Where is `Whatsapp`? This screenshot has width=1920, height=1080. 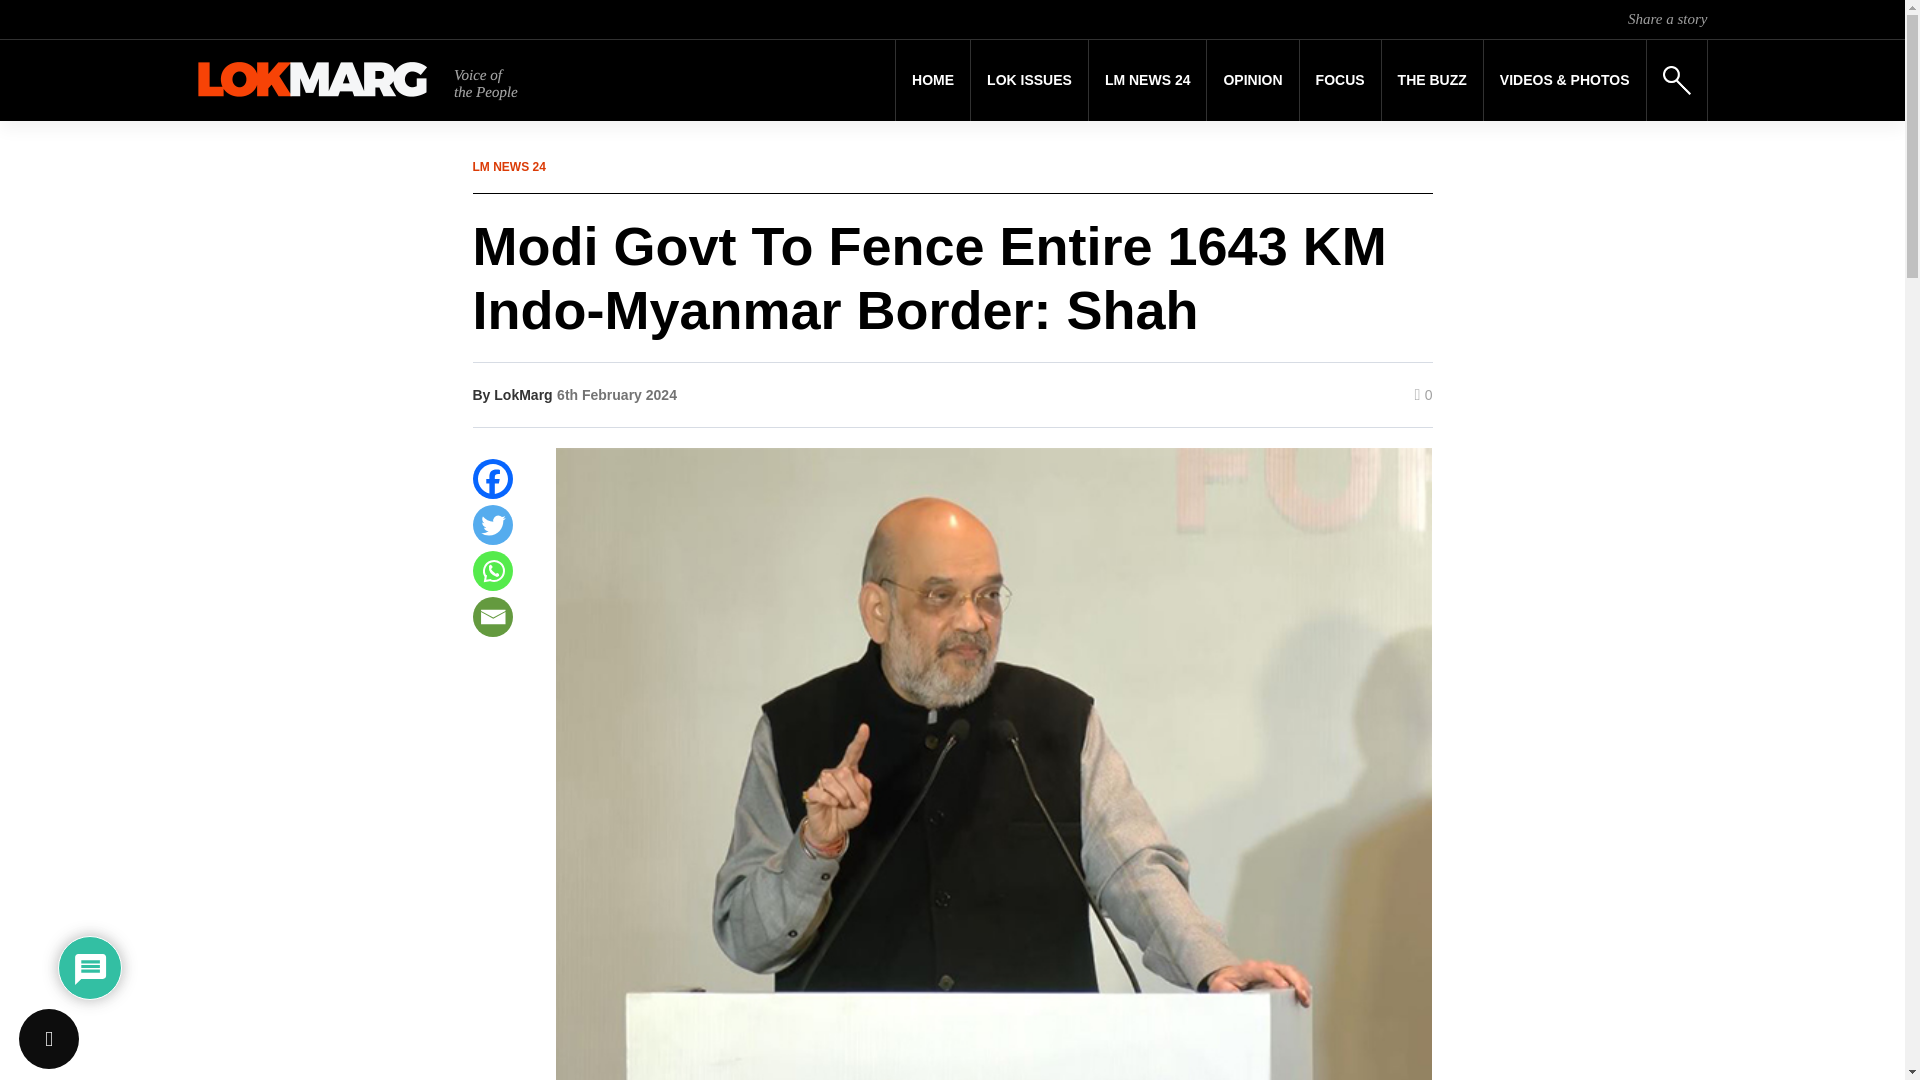
Whatsapp is located at coordinates (492, 570).